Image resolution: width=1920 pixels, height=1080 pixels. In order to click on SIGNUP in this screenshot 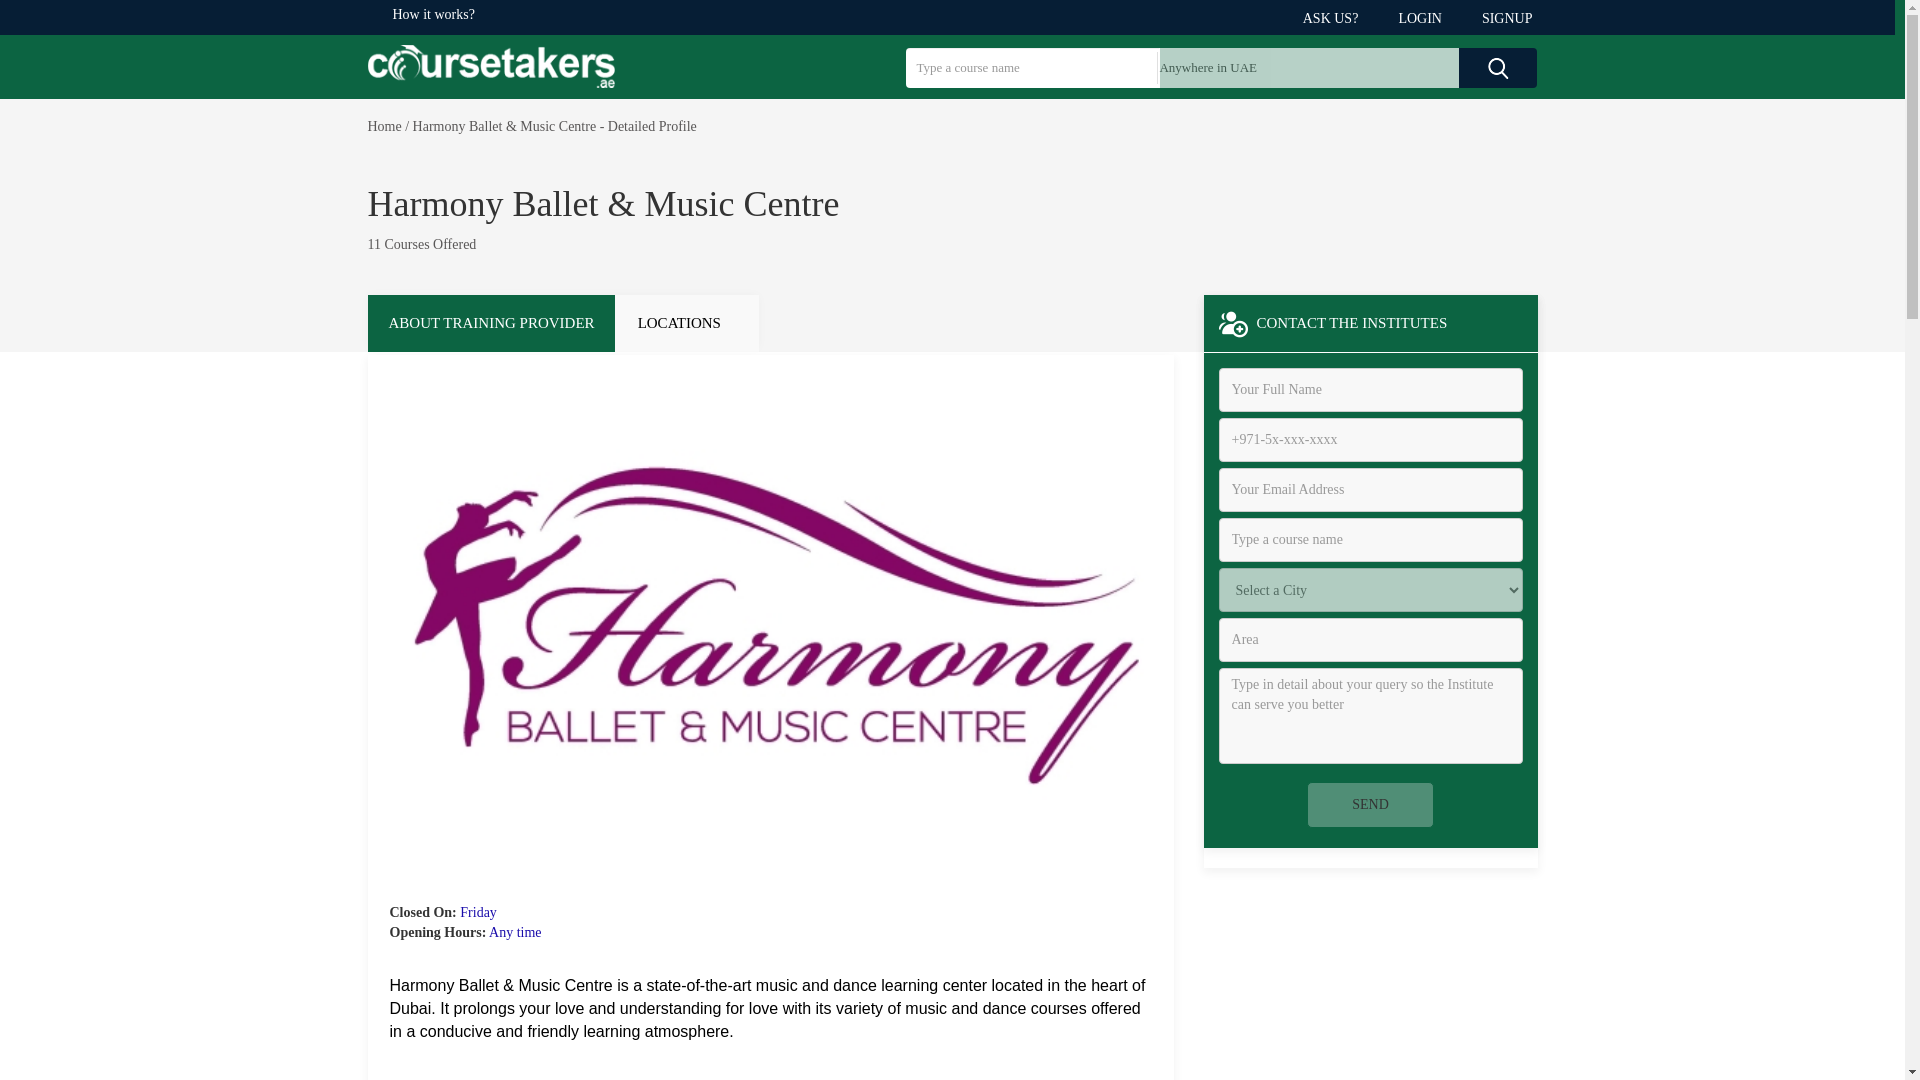, I will do `click(1499, 18)`.